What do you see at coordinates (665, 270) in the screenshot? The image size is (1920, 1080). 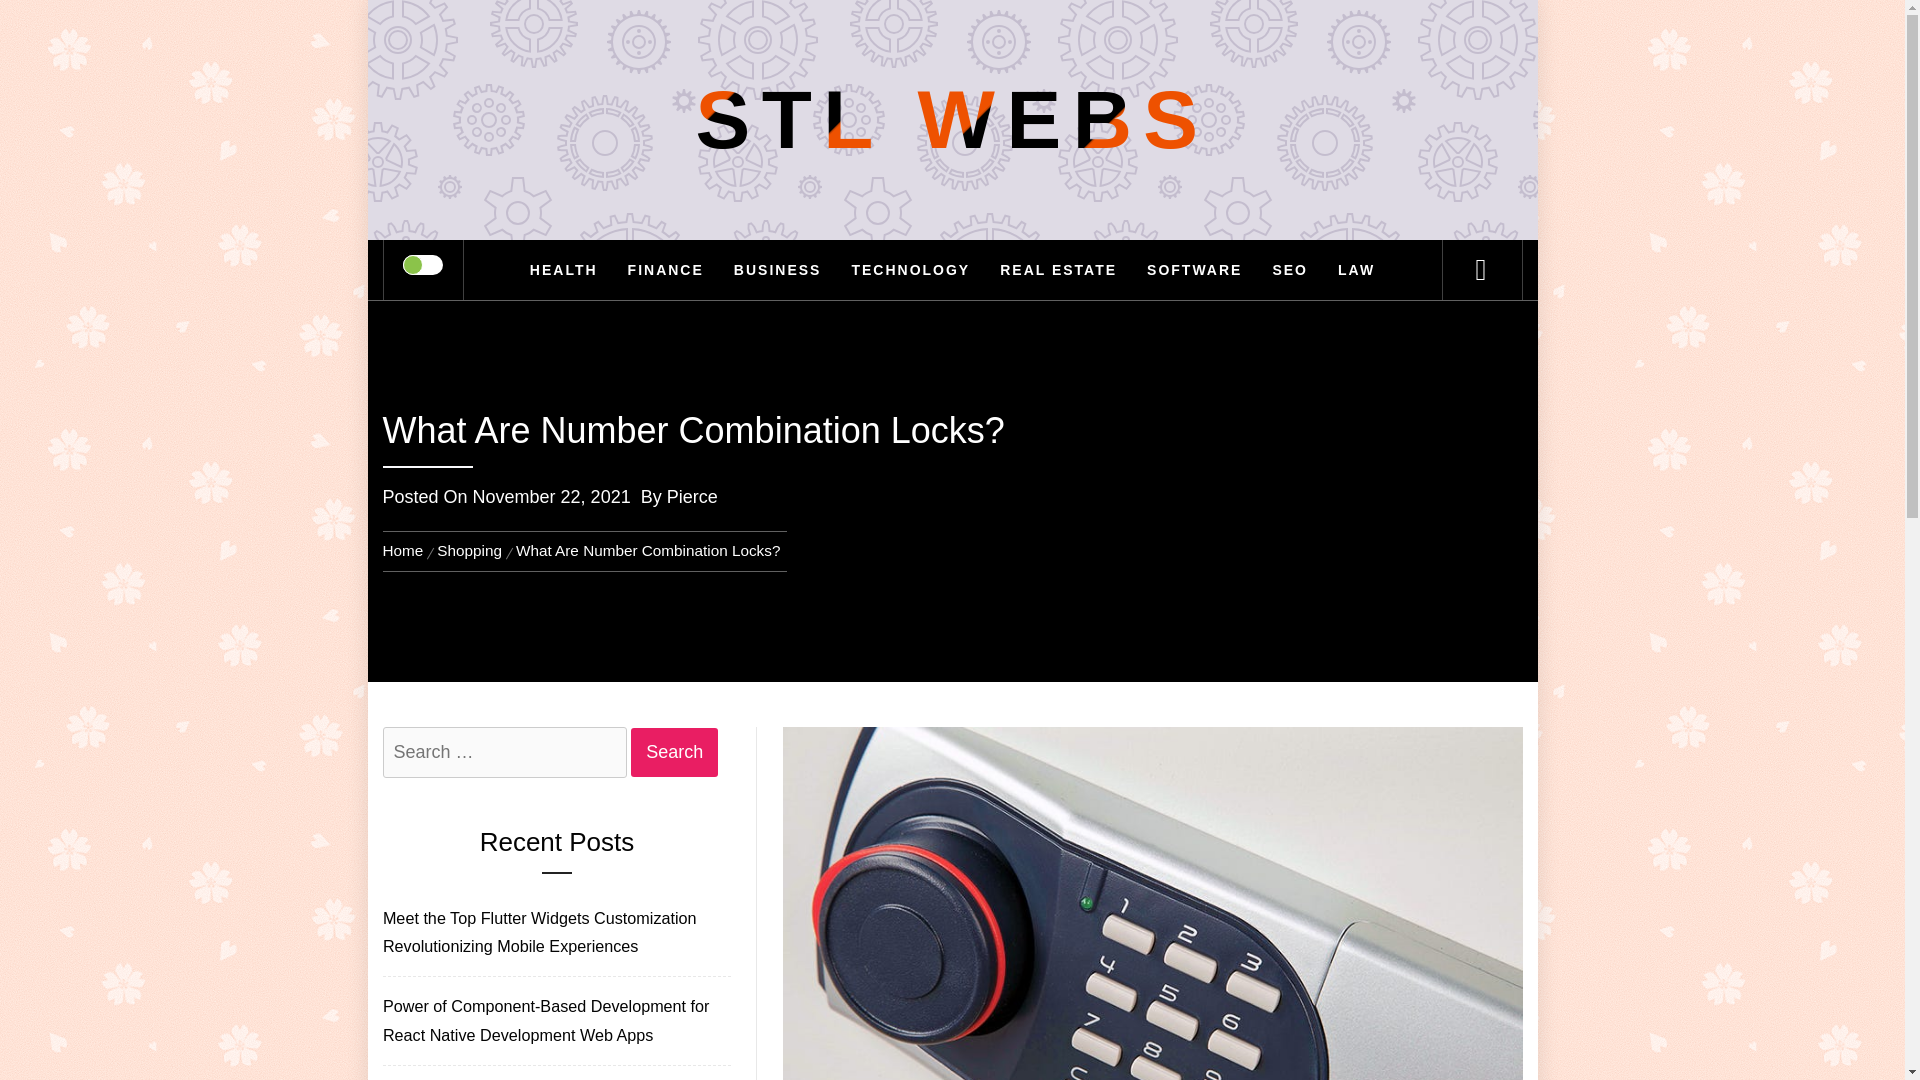 I see `FINANCE` at bounding box center [665, 270].